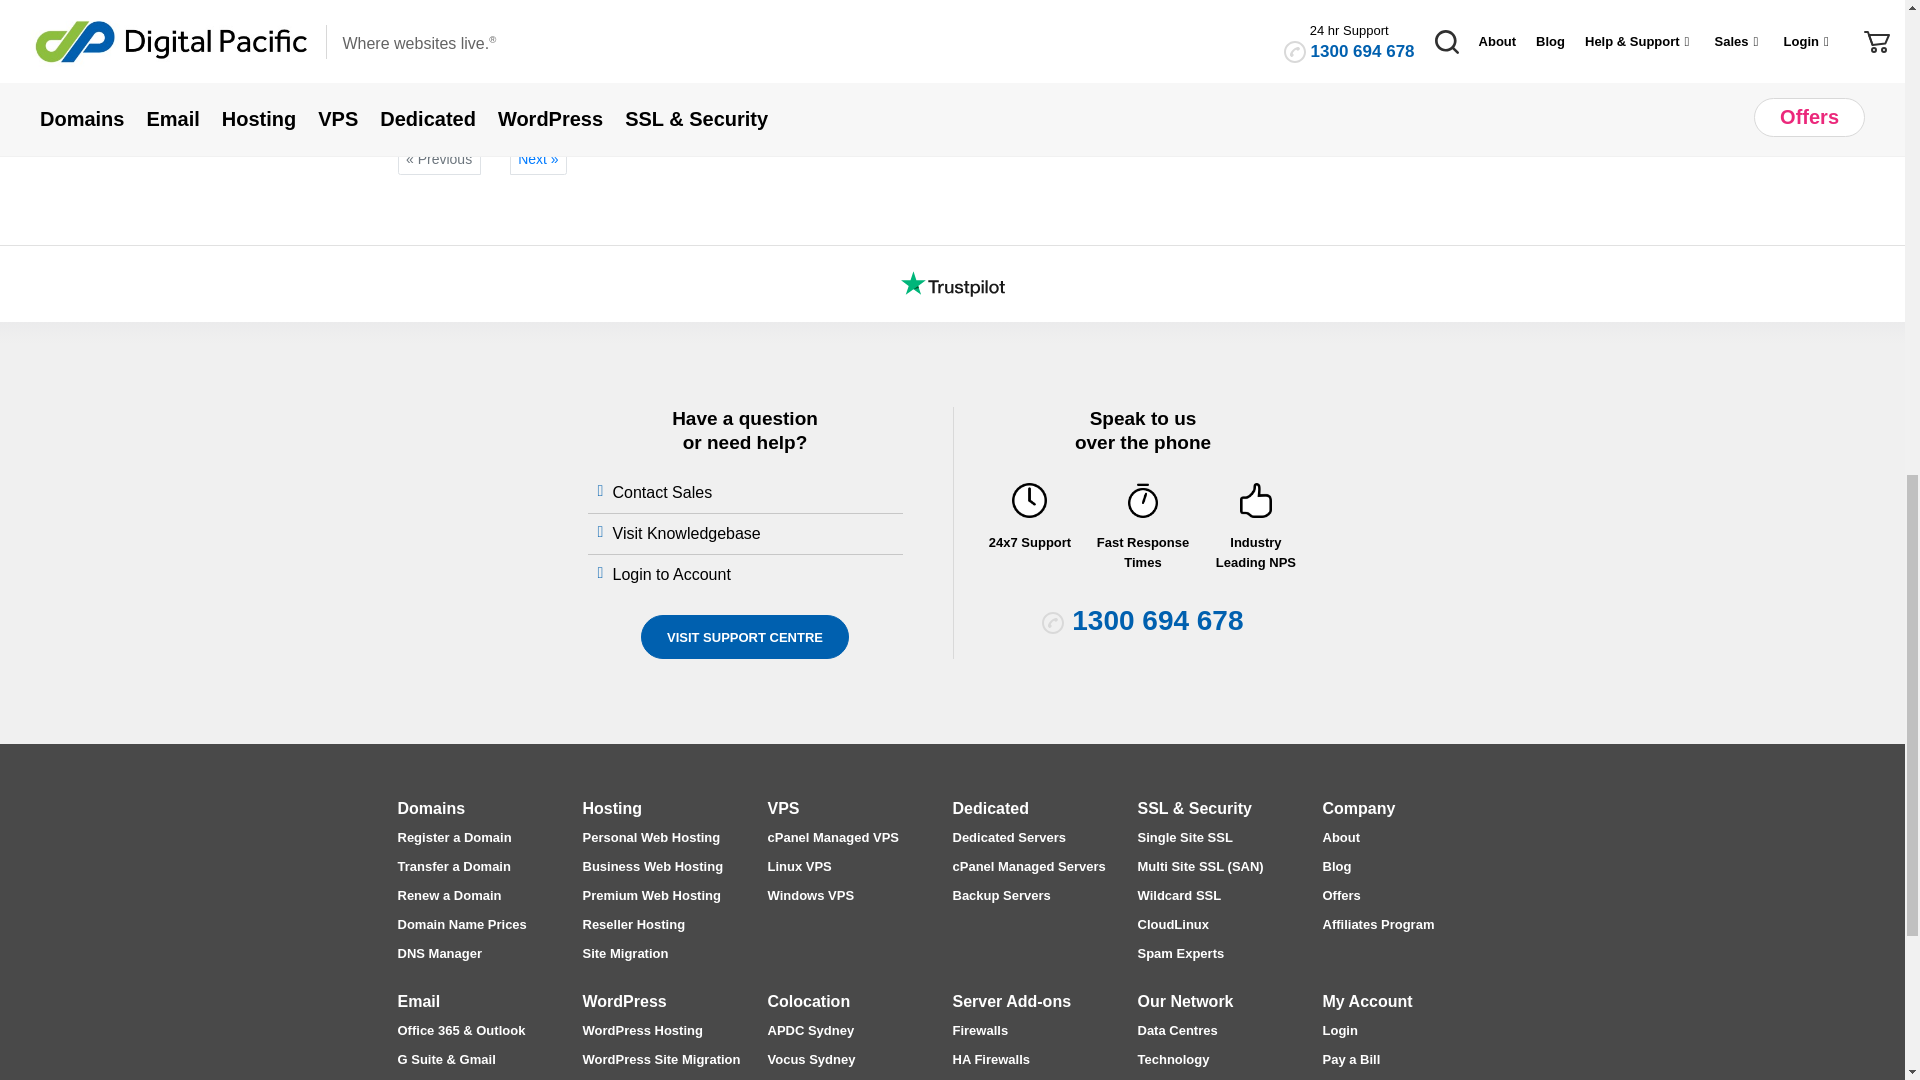 Image resolution: width=1920 pixels, height=1080 pixels. I want to click on Customer reviews powered by Trustpilot, so click(952, 284).